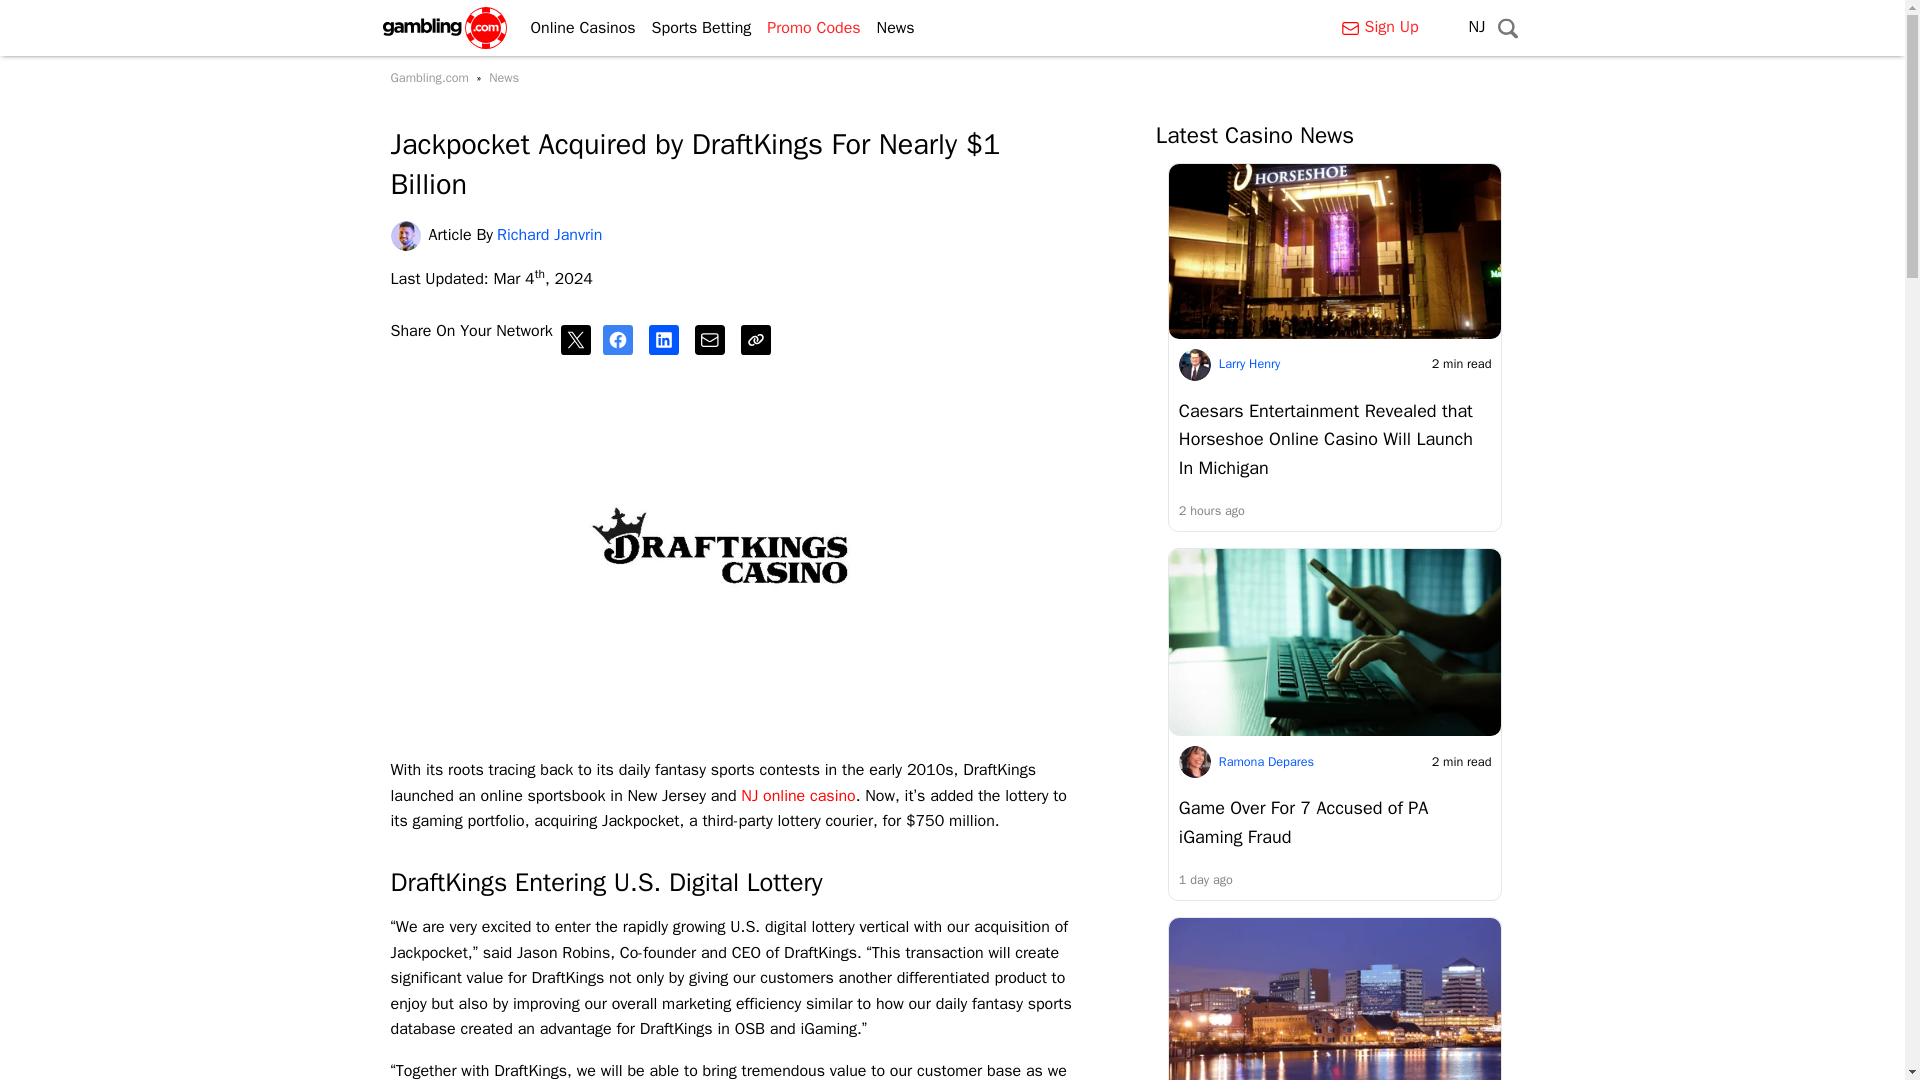 The width and height of the screenshot is (1920, 1080). Describe the element at coordinates (694, 28) in the screenshot. I see `Sports Betting` at that location.